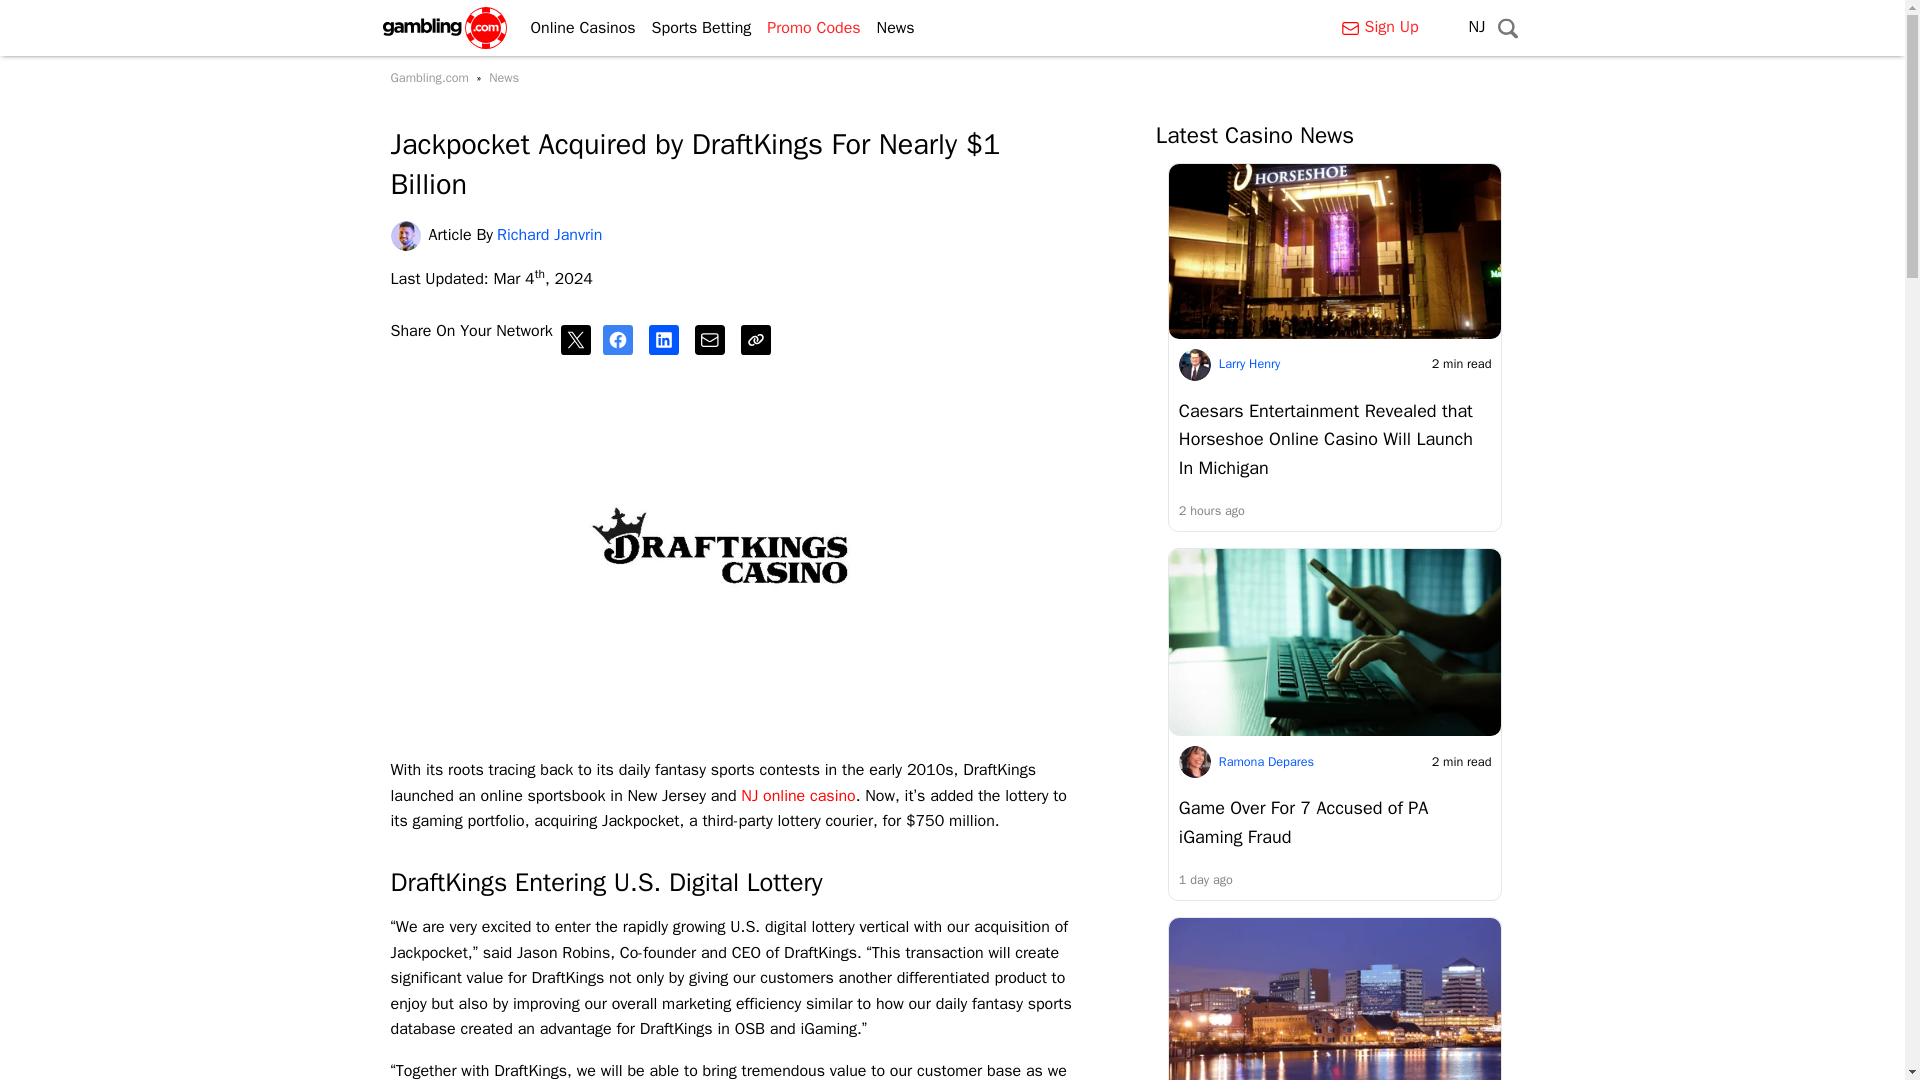 The width and height of the screenshot is (1920, 1080). Describe the element at coordinates (694, 28) in the screenshot. I see `Sports Betting` at that location.